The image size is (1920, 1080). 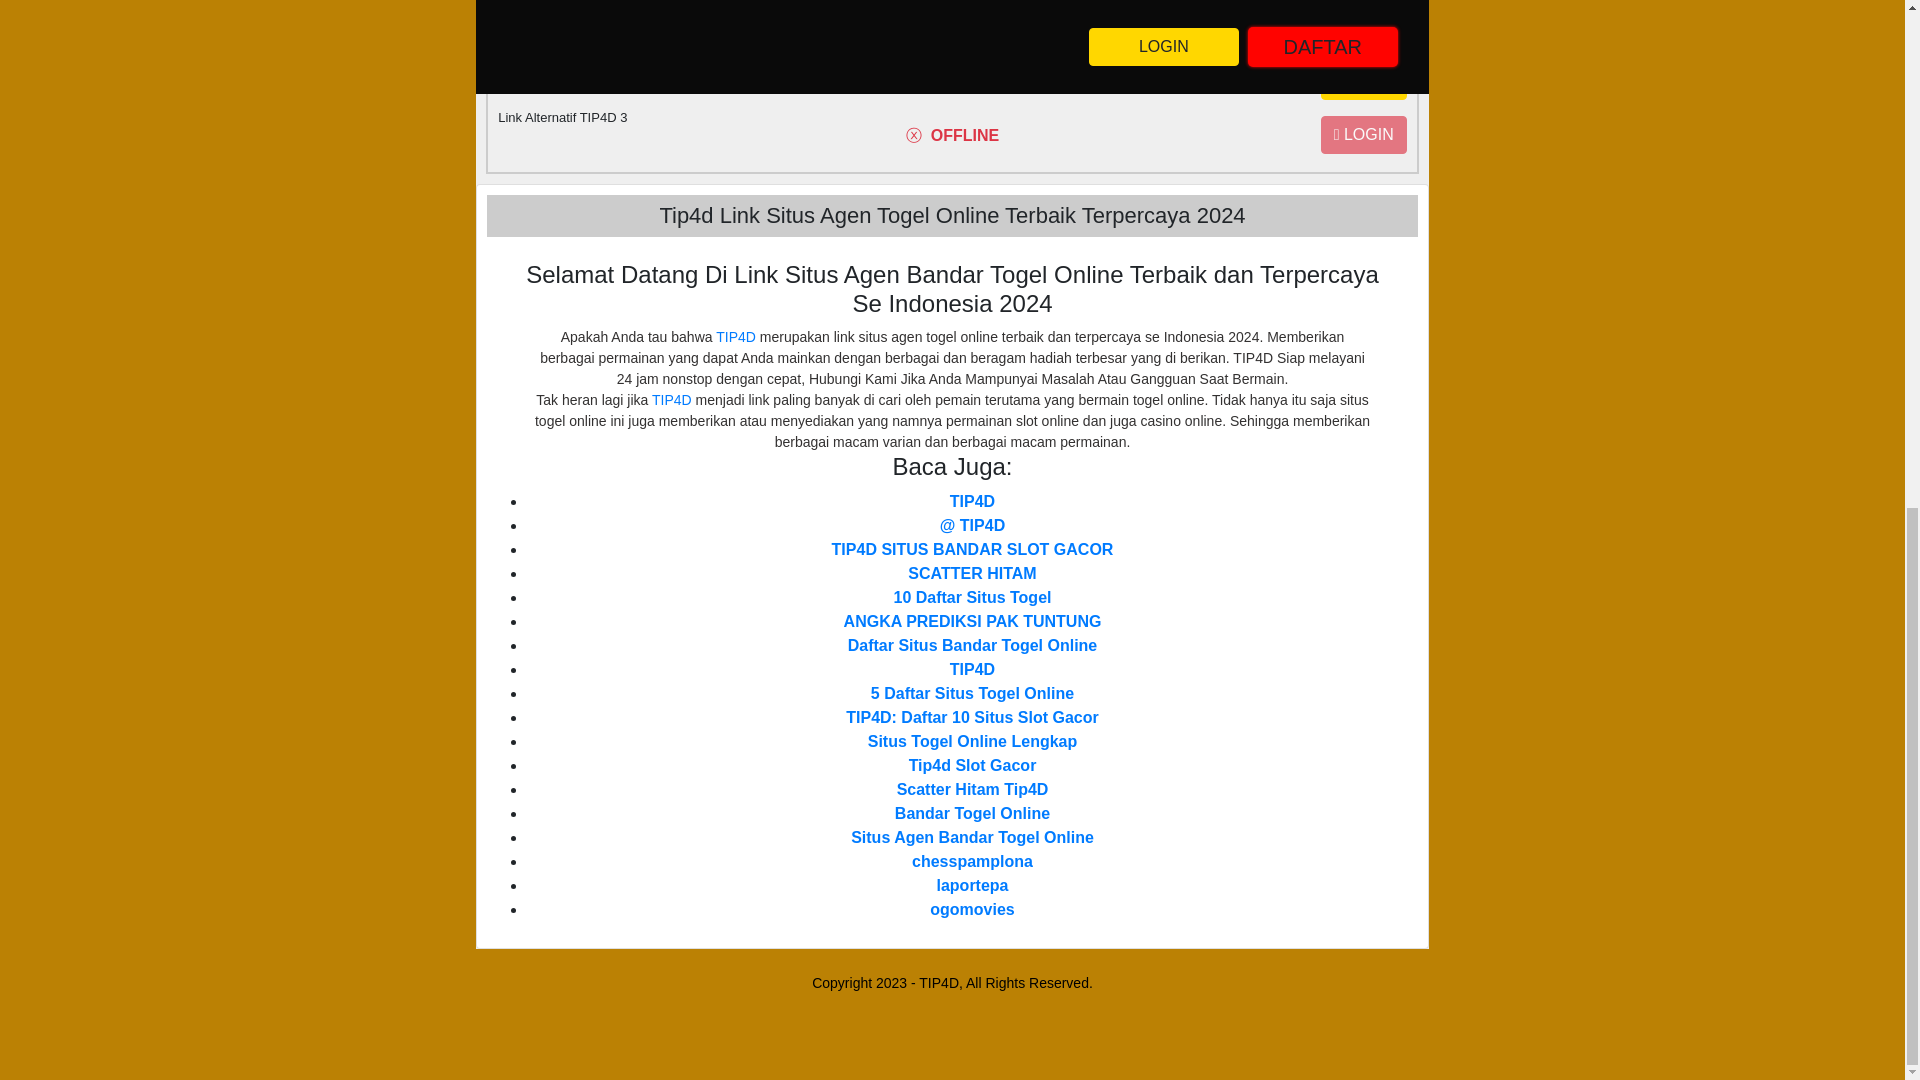 What do you see at coordinates (1364, 80) in the screenshot?
I see ` LOGIN` at bounding box center [1364, 80].